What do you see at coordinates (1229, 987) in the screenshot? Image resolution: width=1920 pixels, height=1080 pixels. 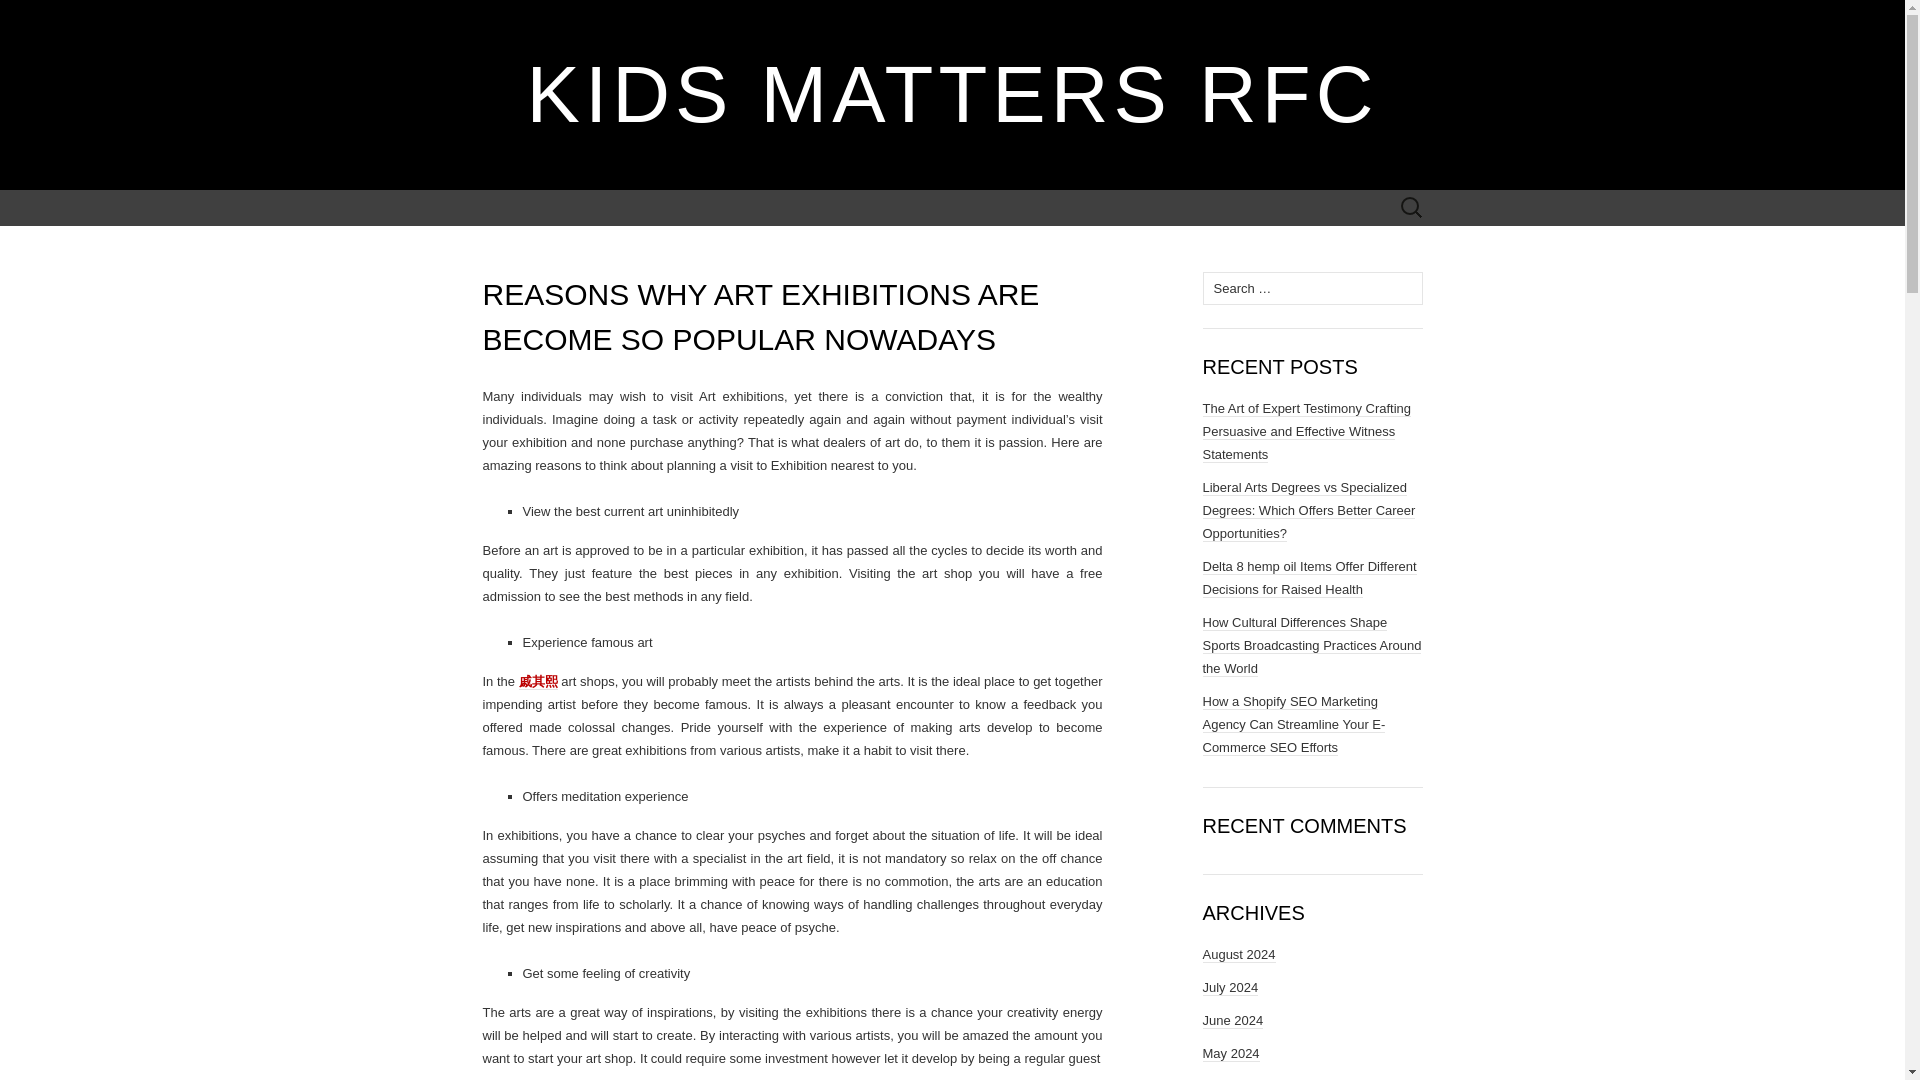 I see `July 2024` at bounding box center [1229, 987].